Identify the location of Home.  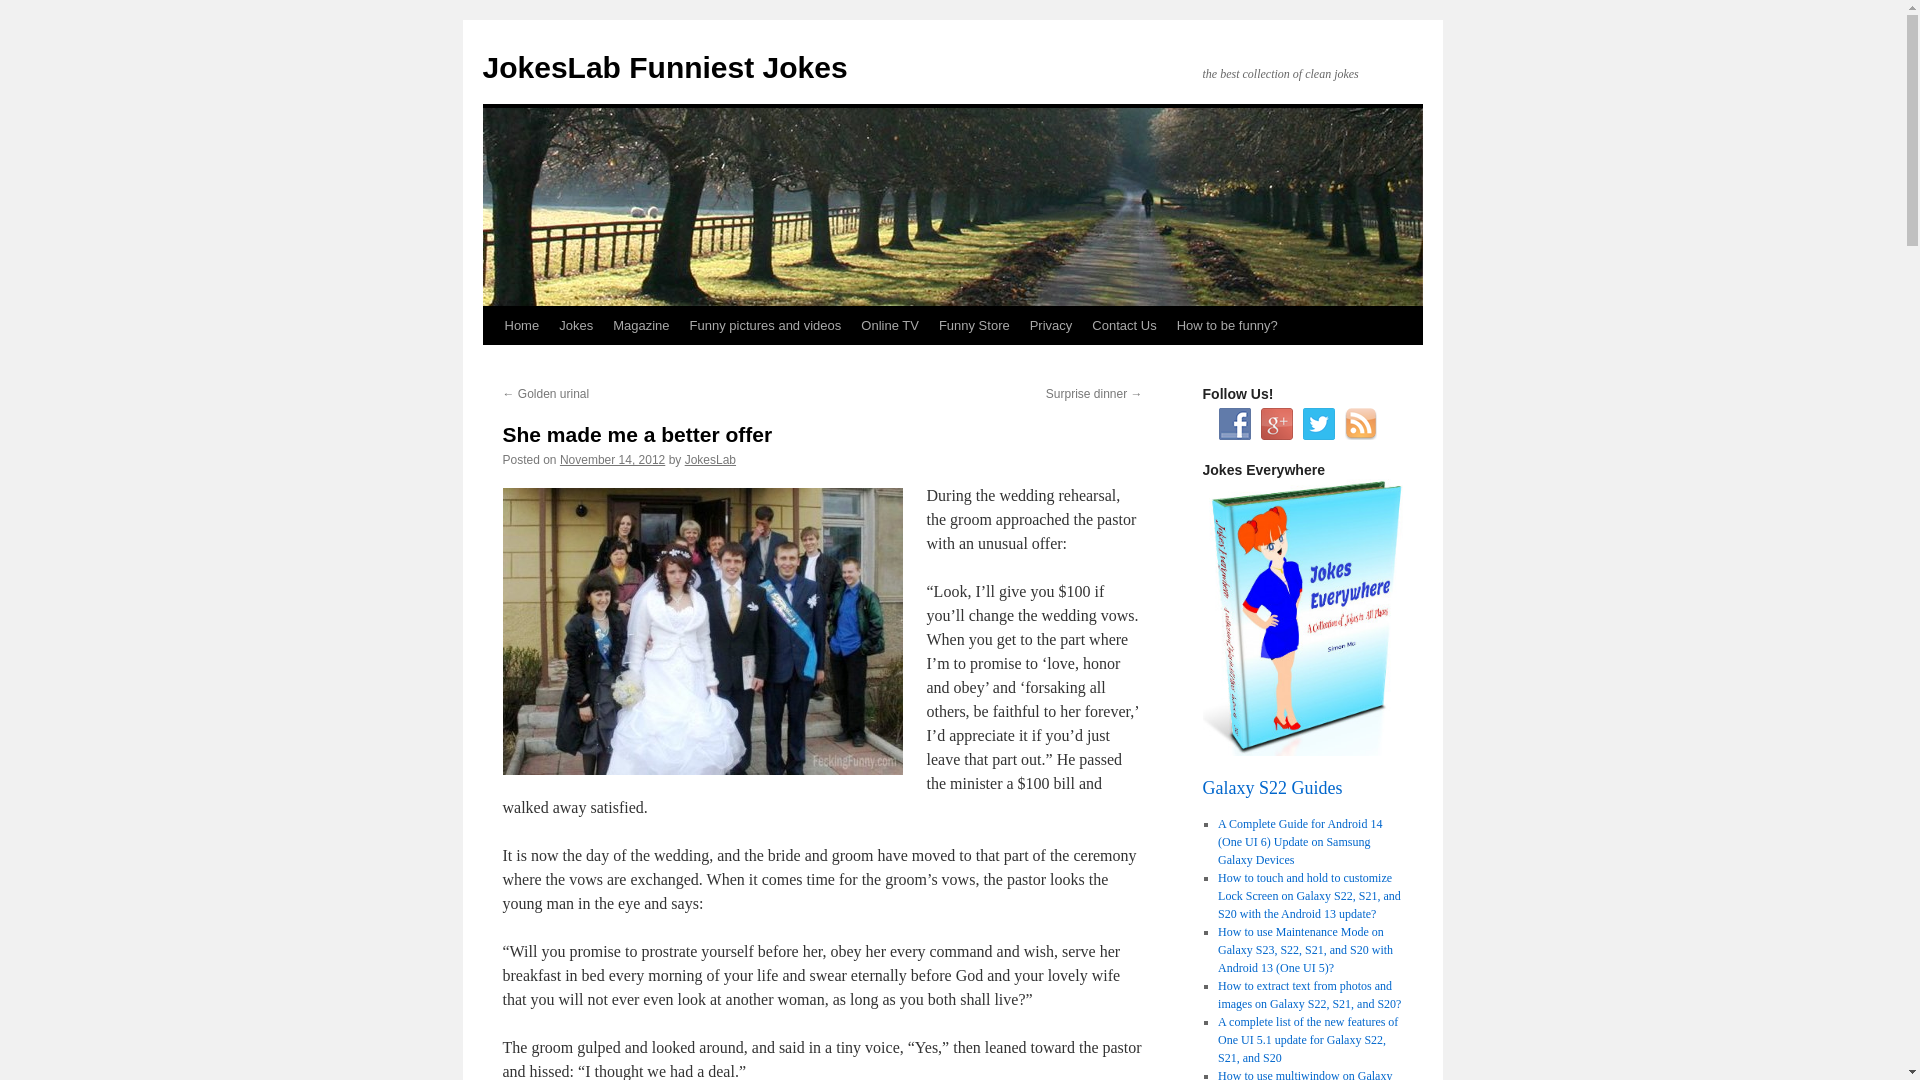
(521, 325).